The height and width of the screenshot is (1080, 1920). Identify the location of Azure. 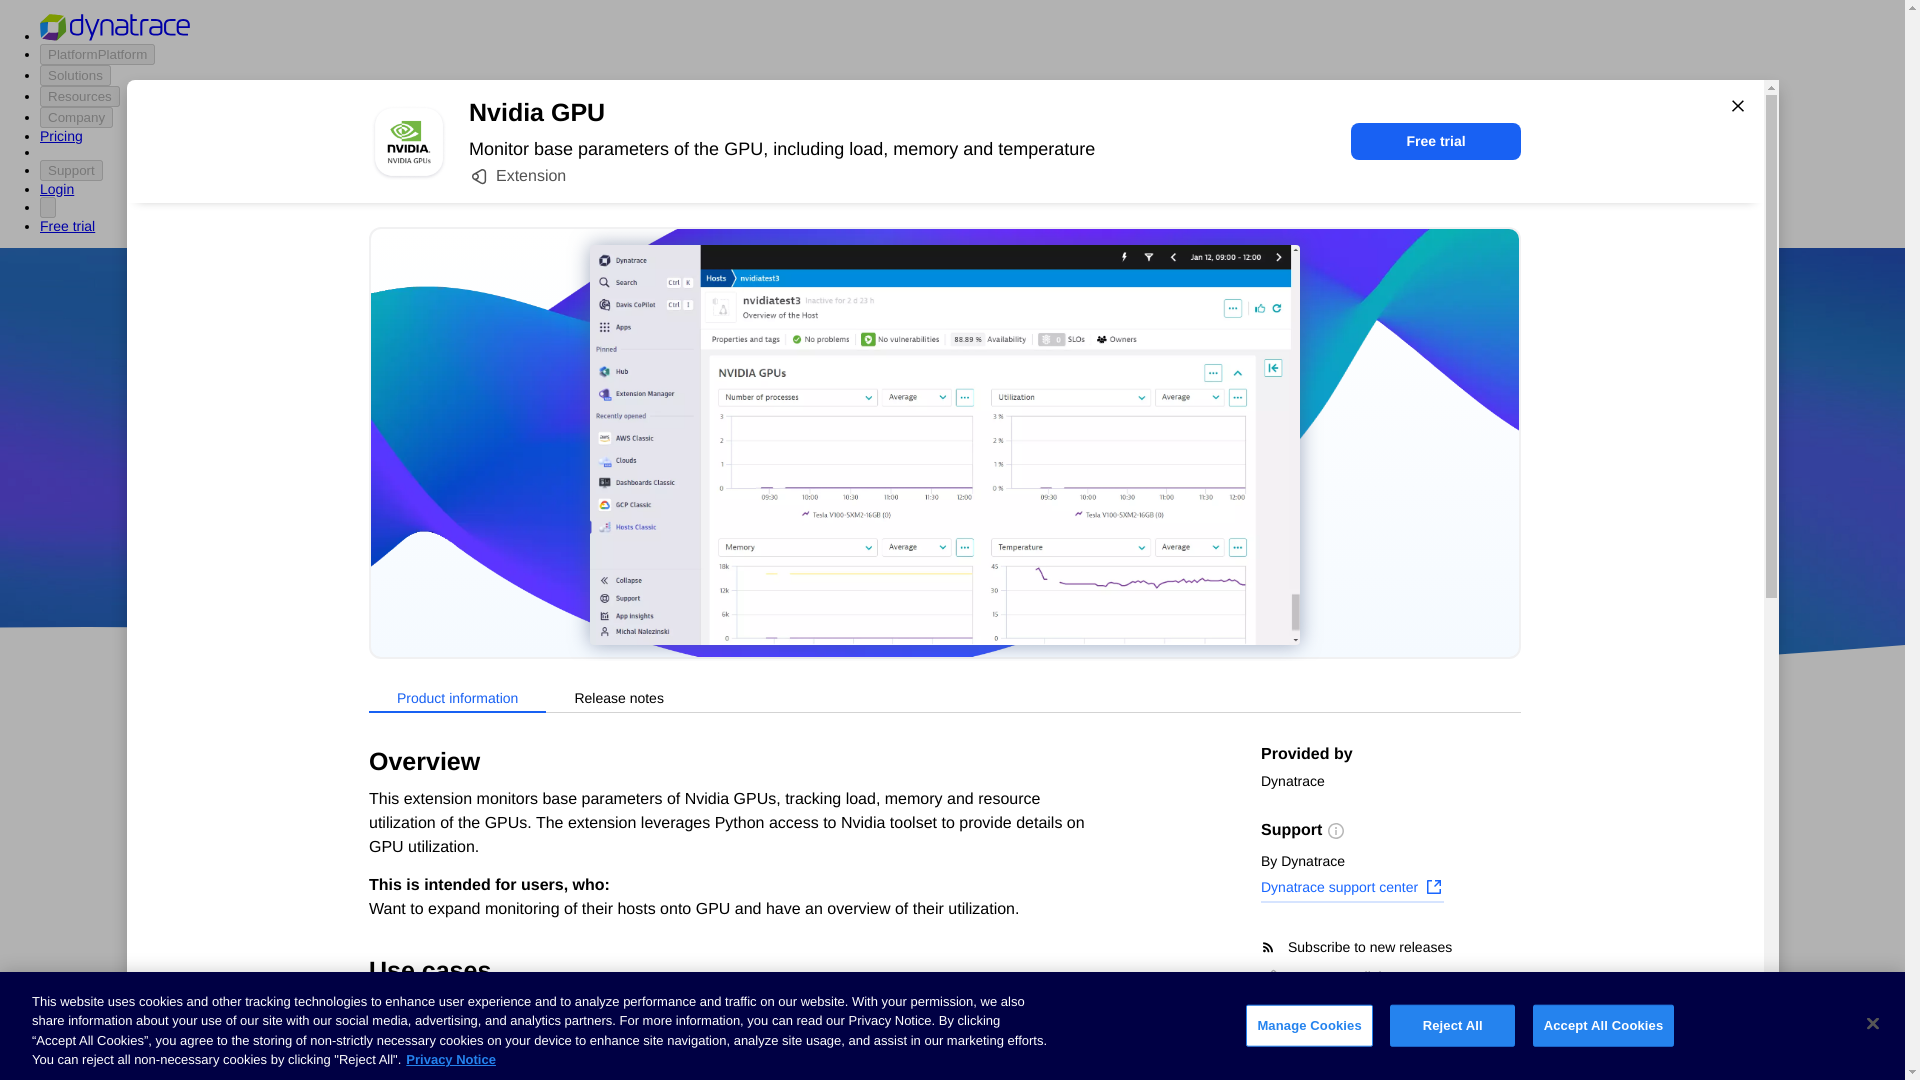
(899, 552).